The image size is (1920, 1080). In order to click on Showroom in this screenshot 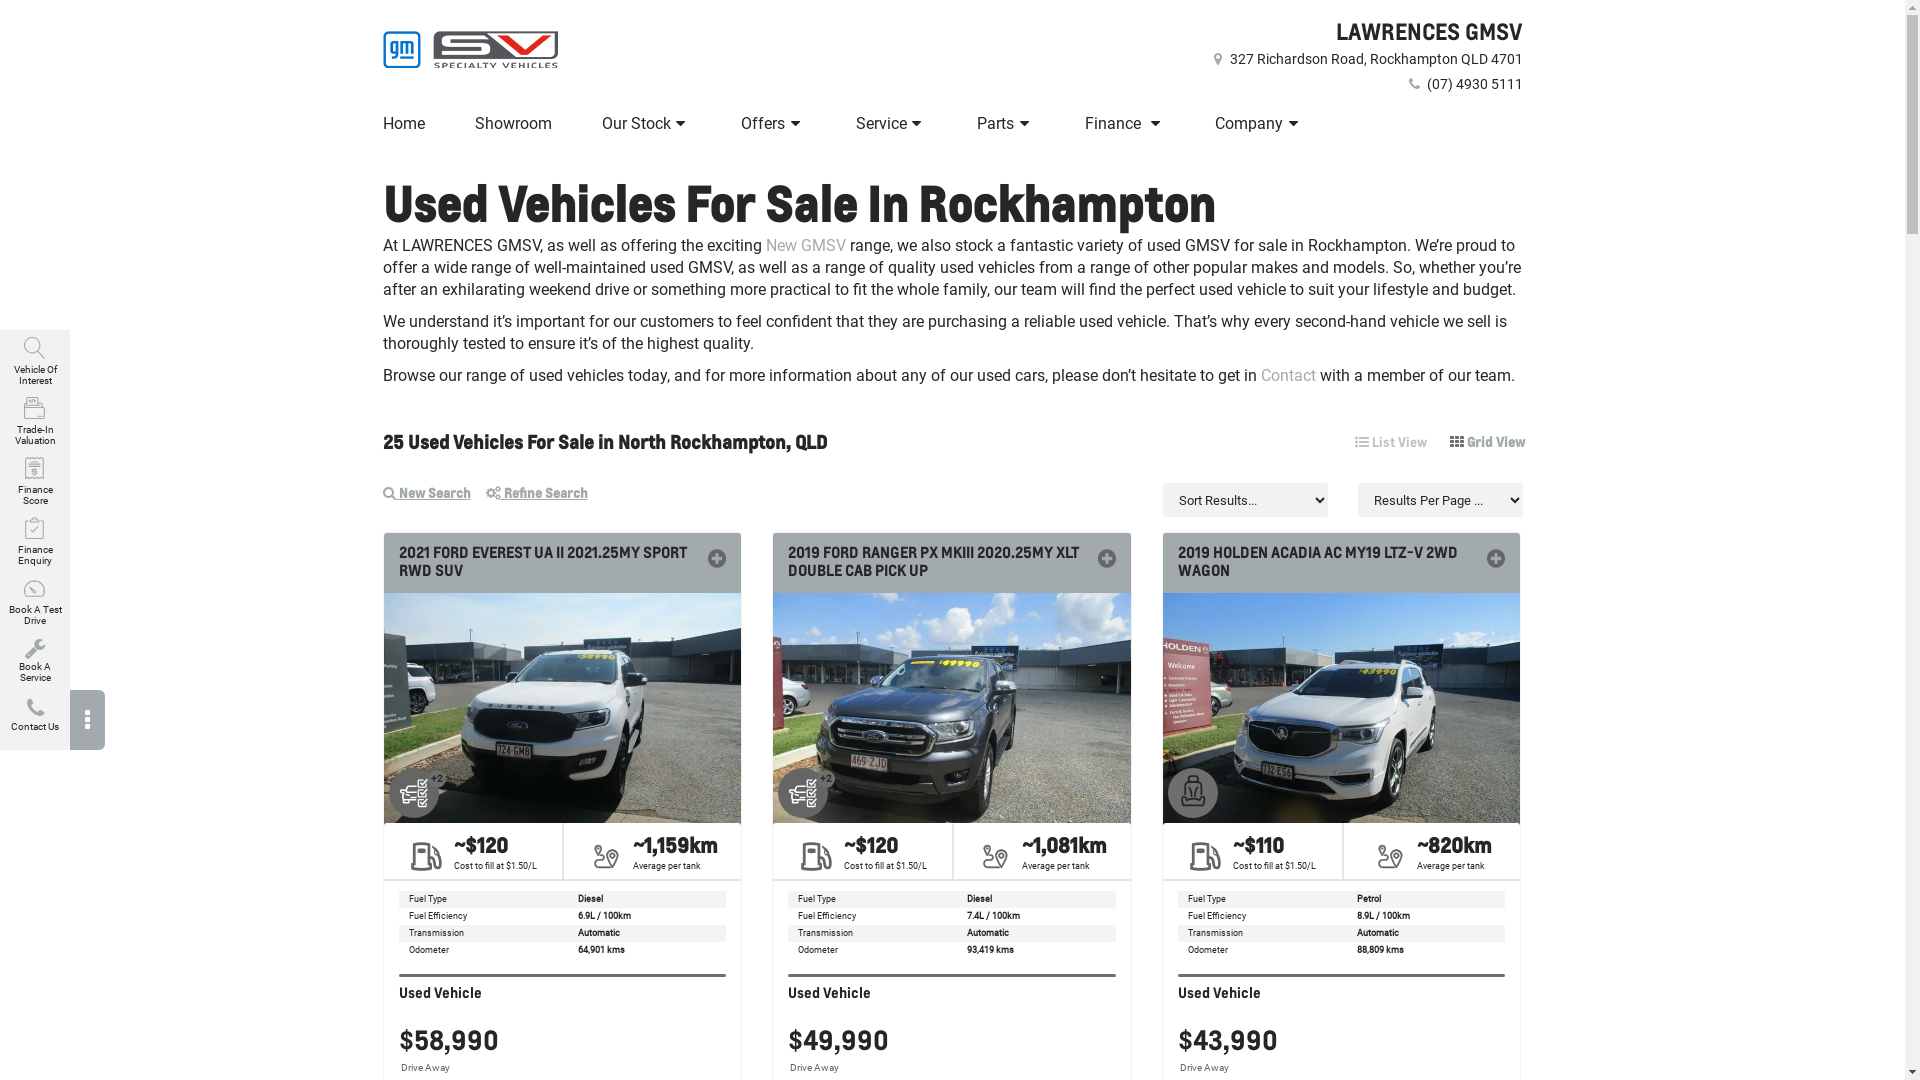, I will do `click(514, 124)`.